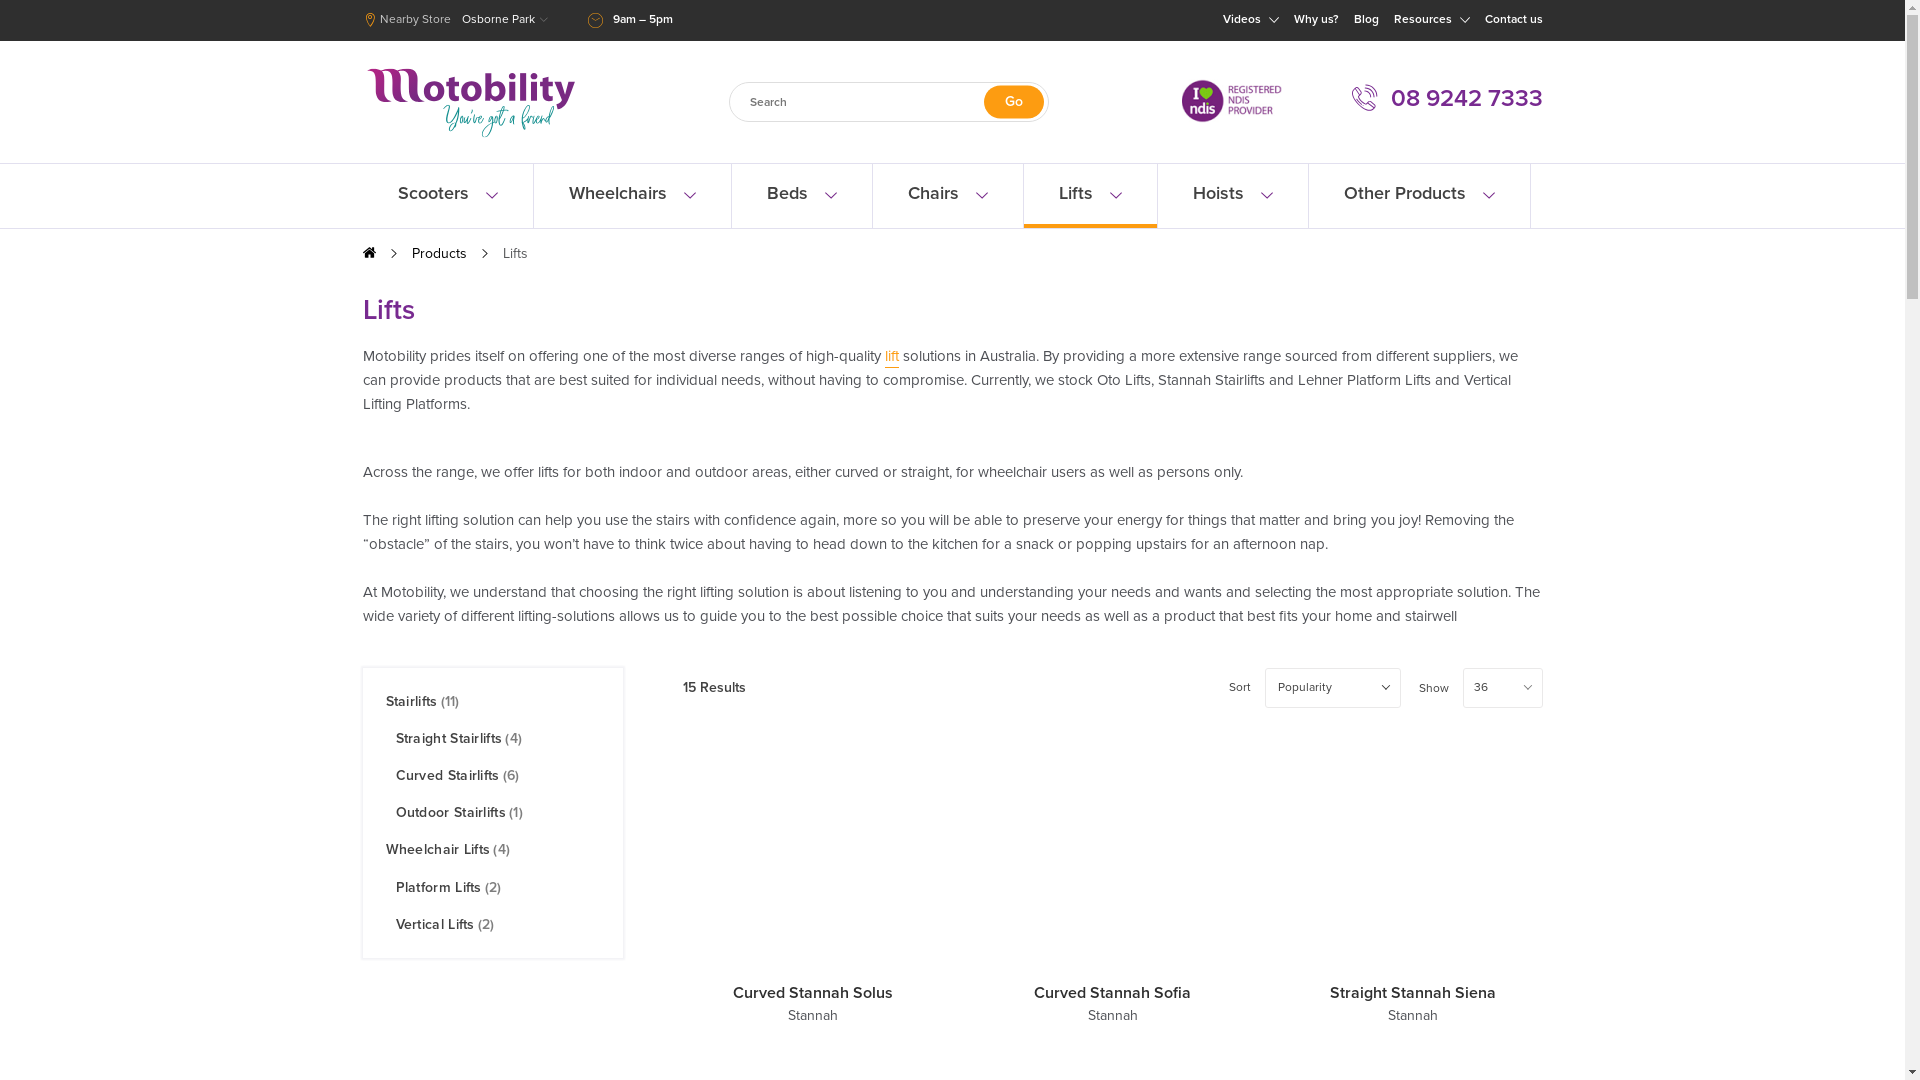 The height and width of the screenshot is (1080, 1920). What do you see at coordinates (1316, 20) in the screenshot?
I see `Why us?` at bounding box center [1316, 20].